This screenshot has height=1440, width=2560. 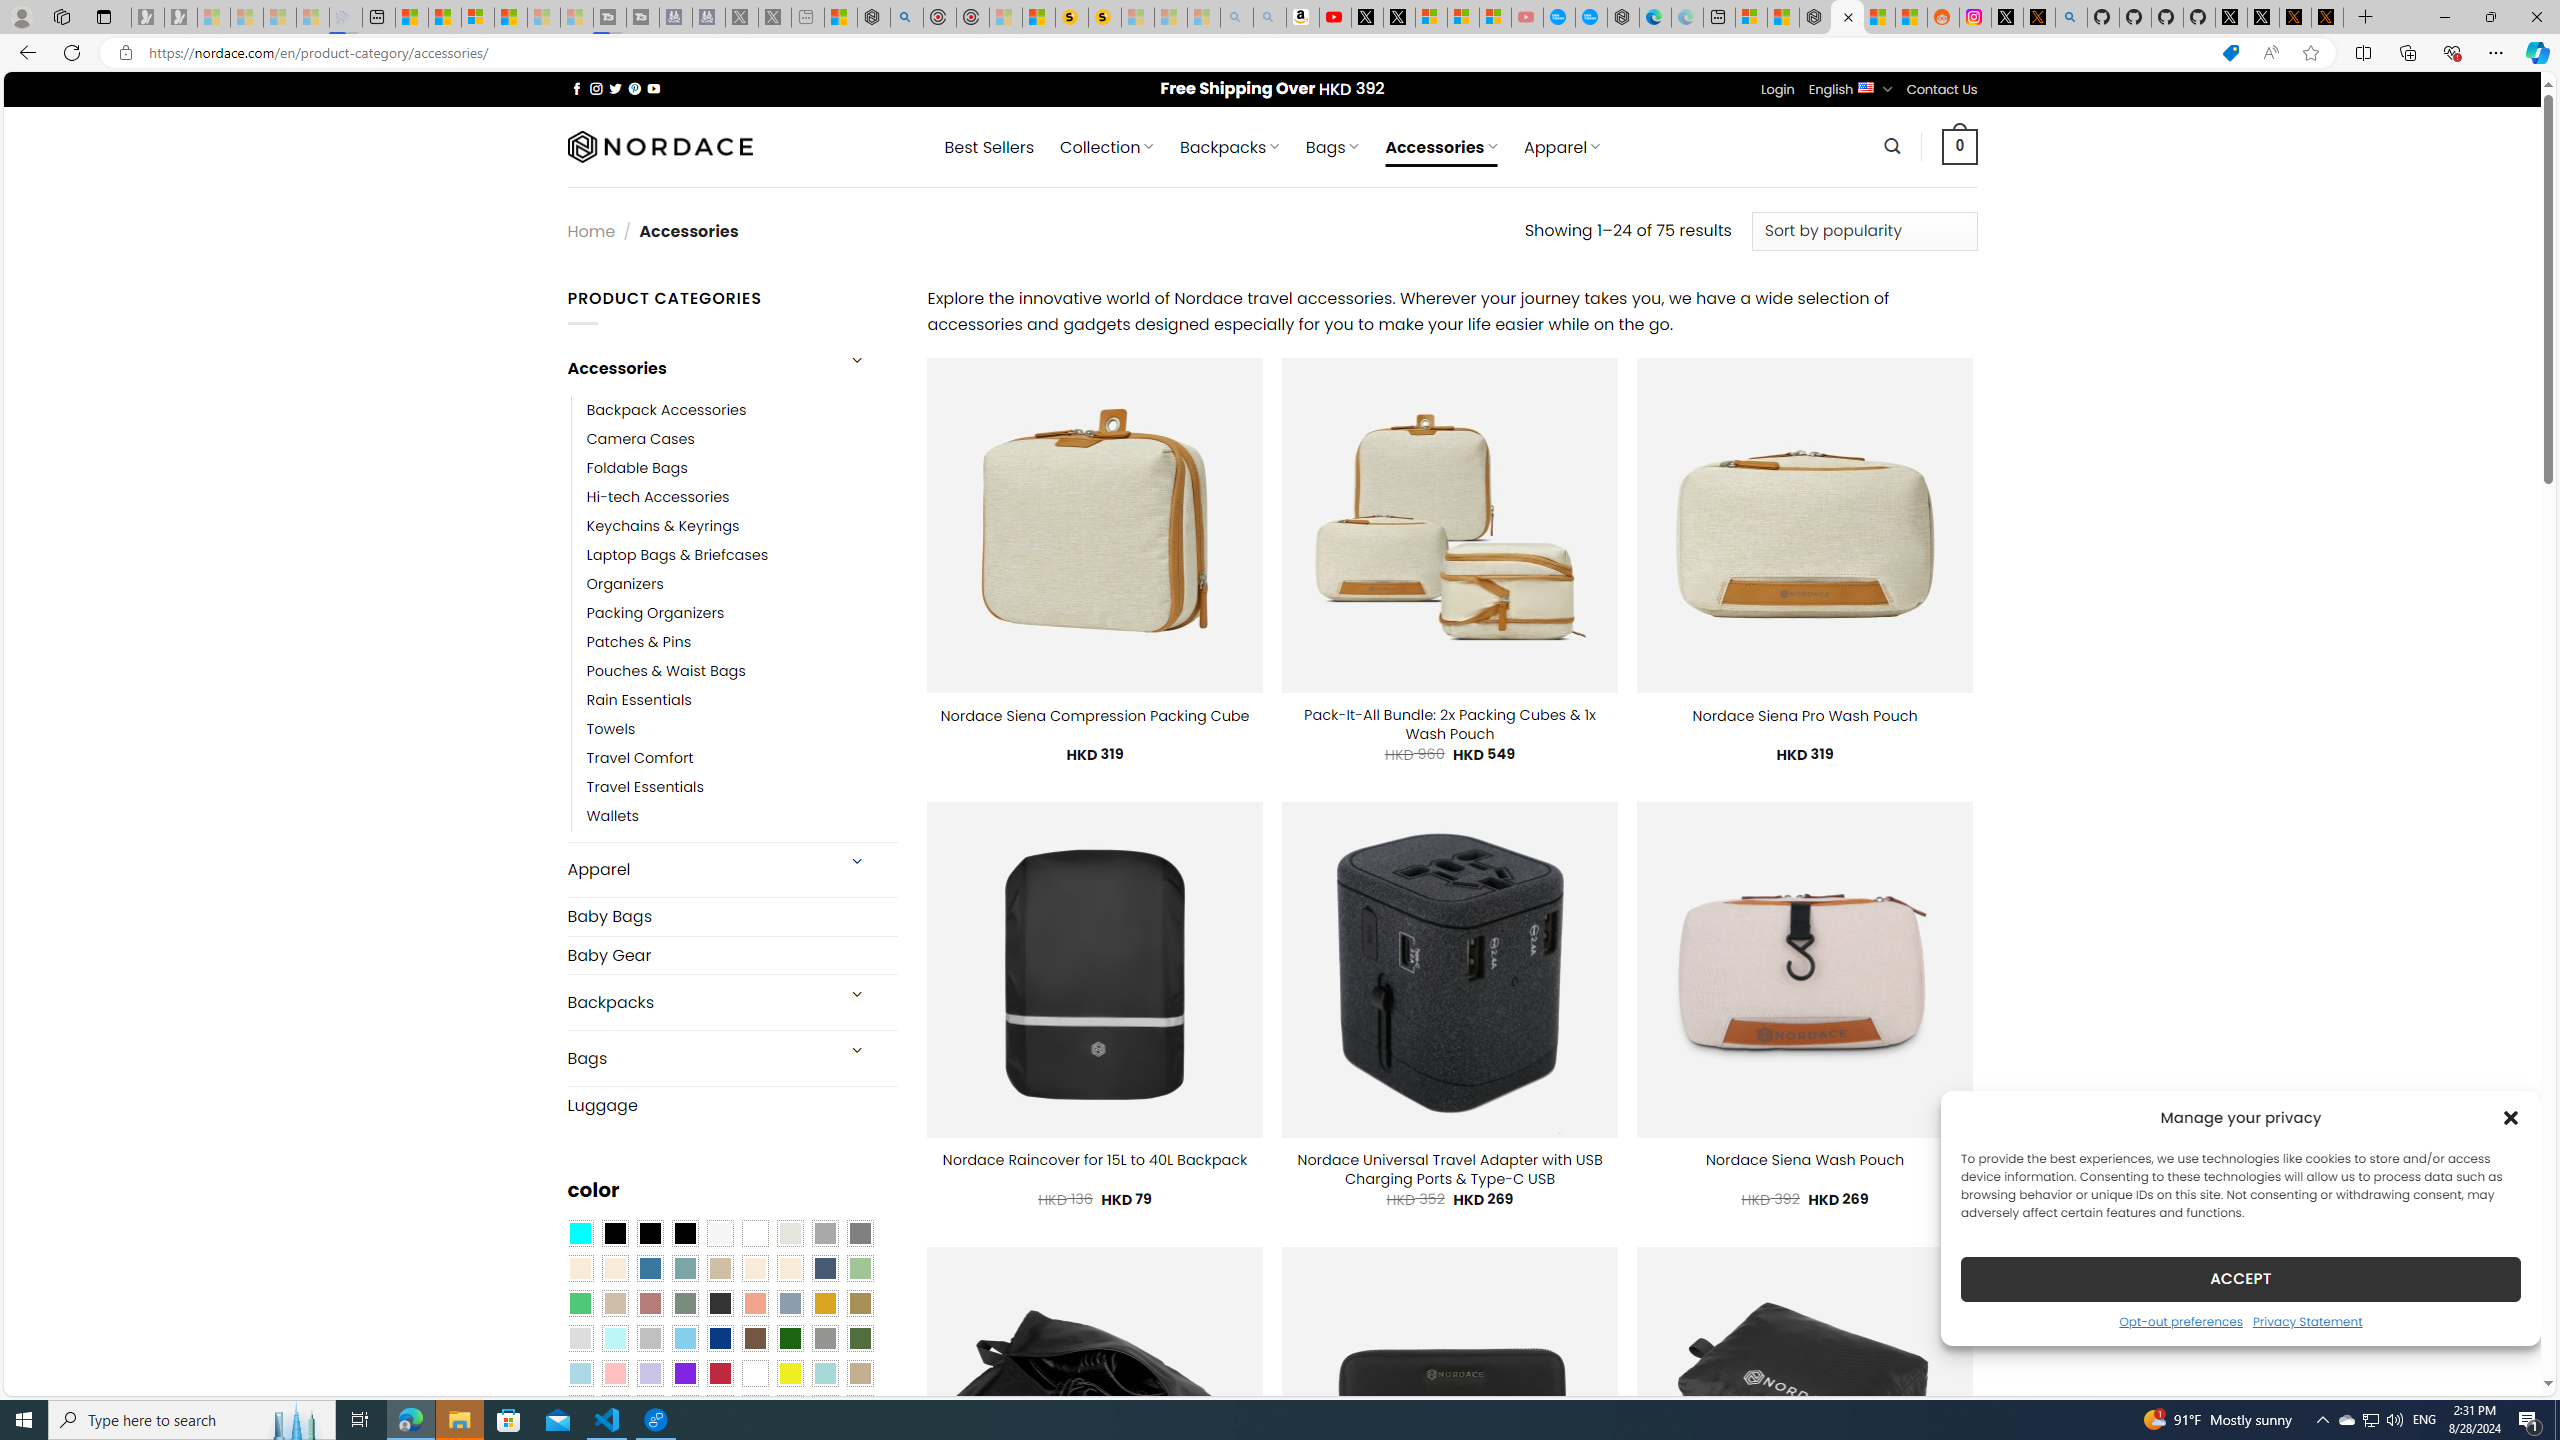 I want to click on X Privacy Policy, so click(x=2328, y=17).